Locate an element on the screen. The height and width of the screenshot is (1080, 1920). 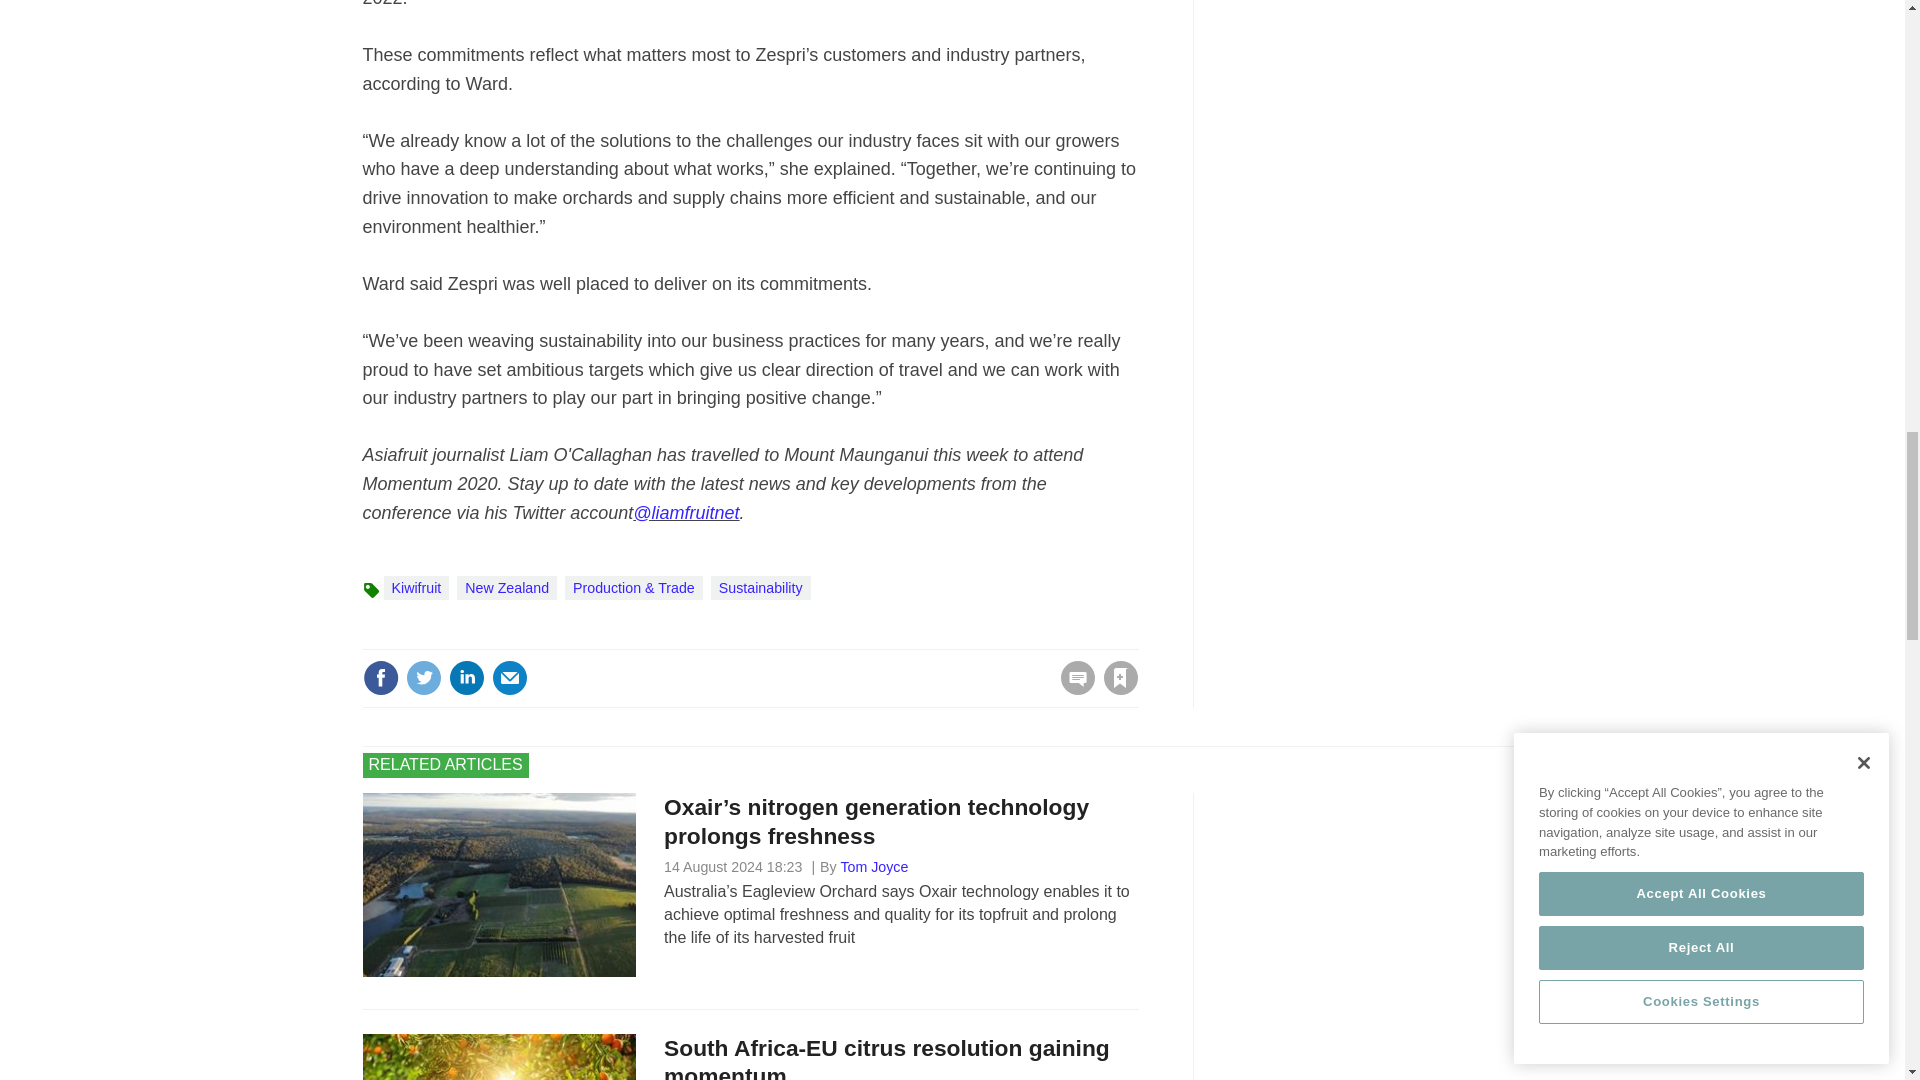
No comments is located at coordinates (1072, 690).